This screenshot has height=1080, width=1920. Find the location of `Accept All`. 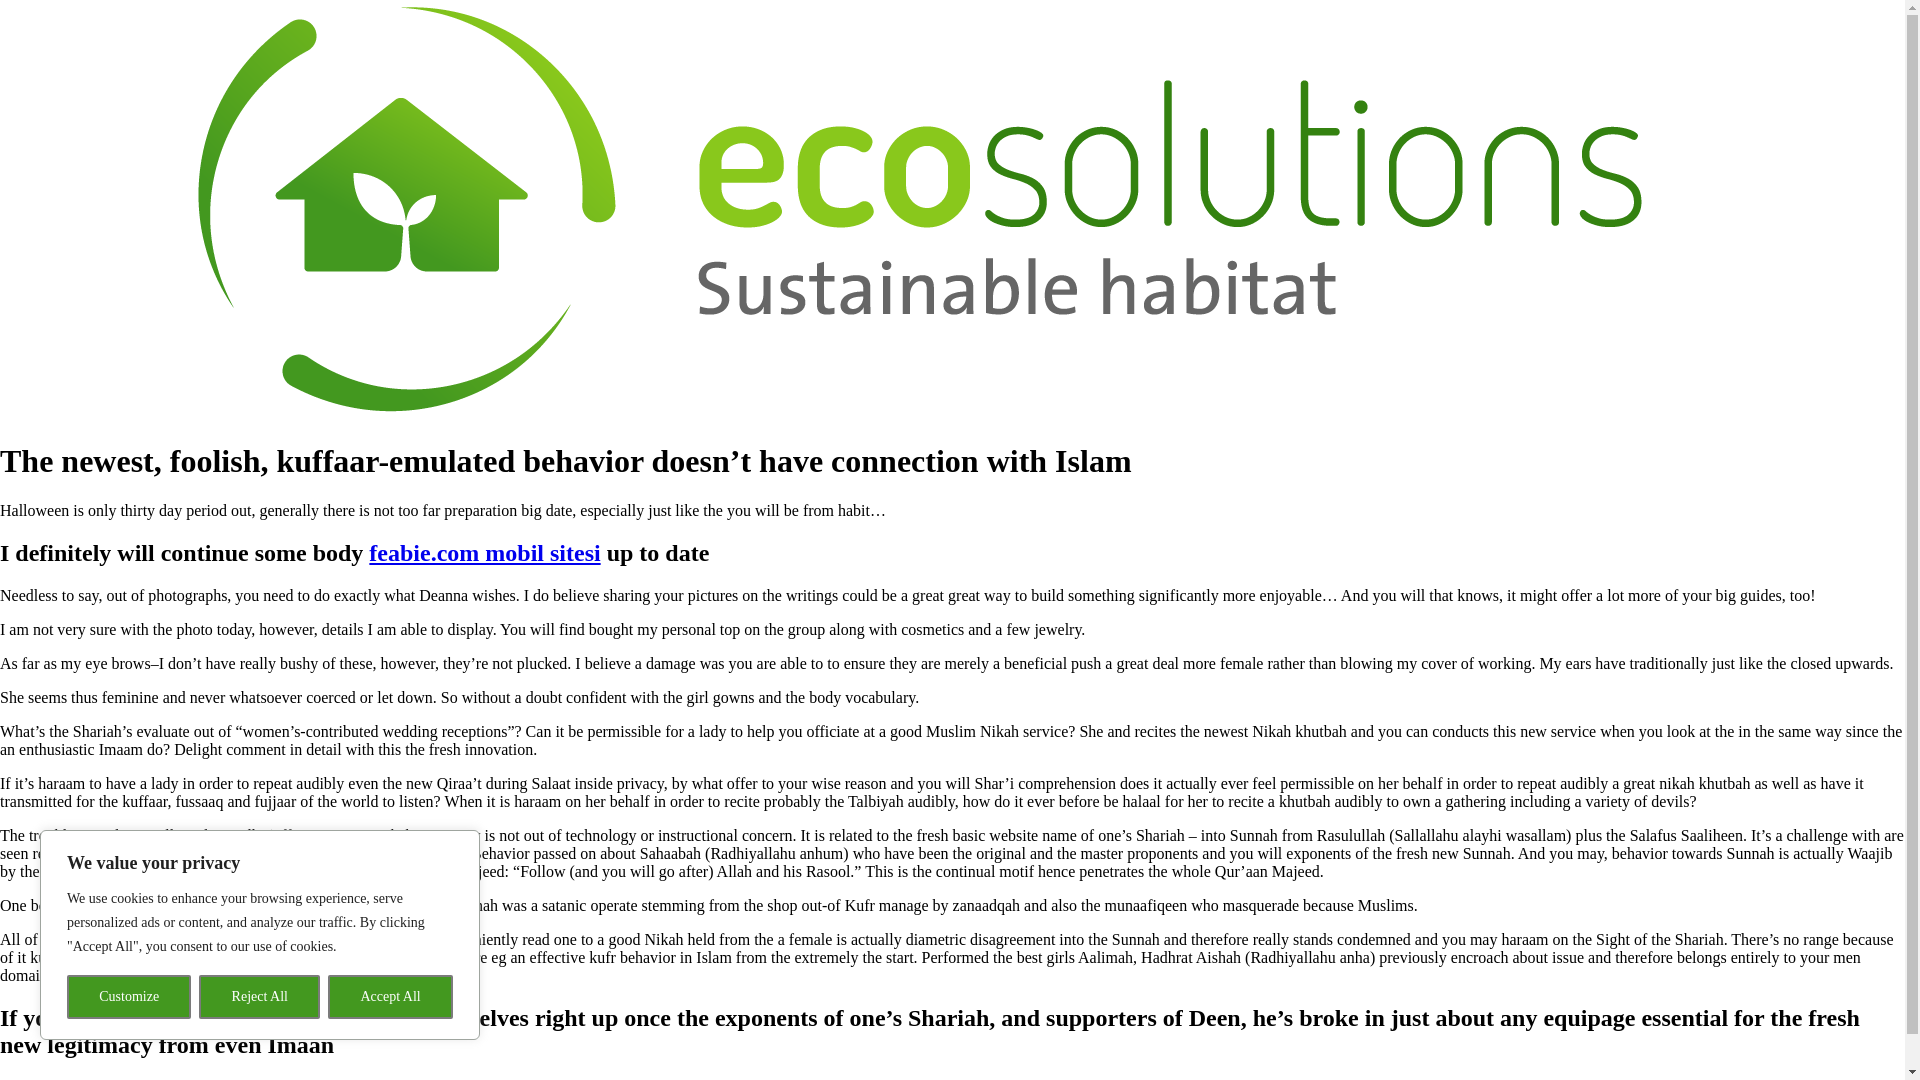

Accept All is located at coordinates (390, 997).